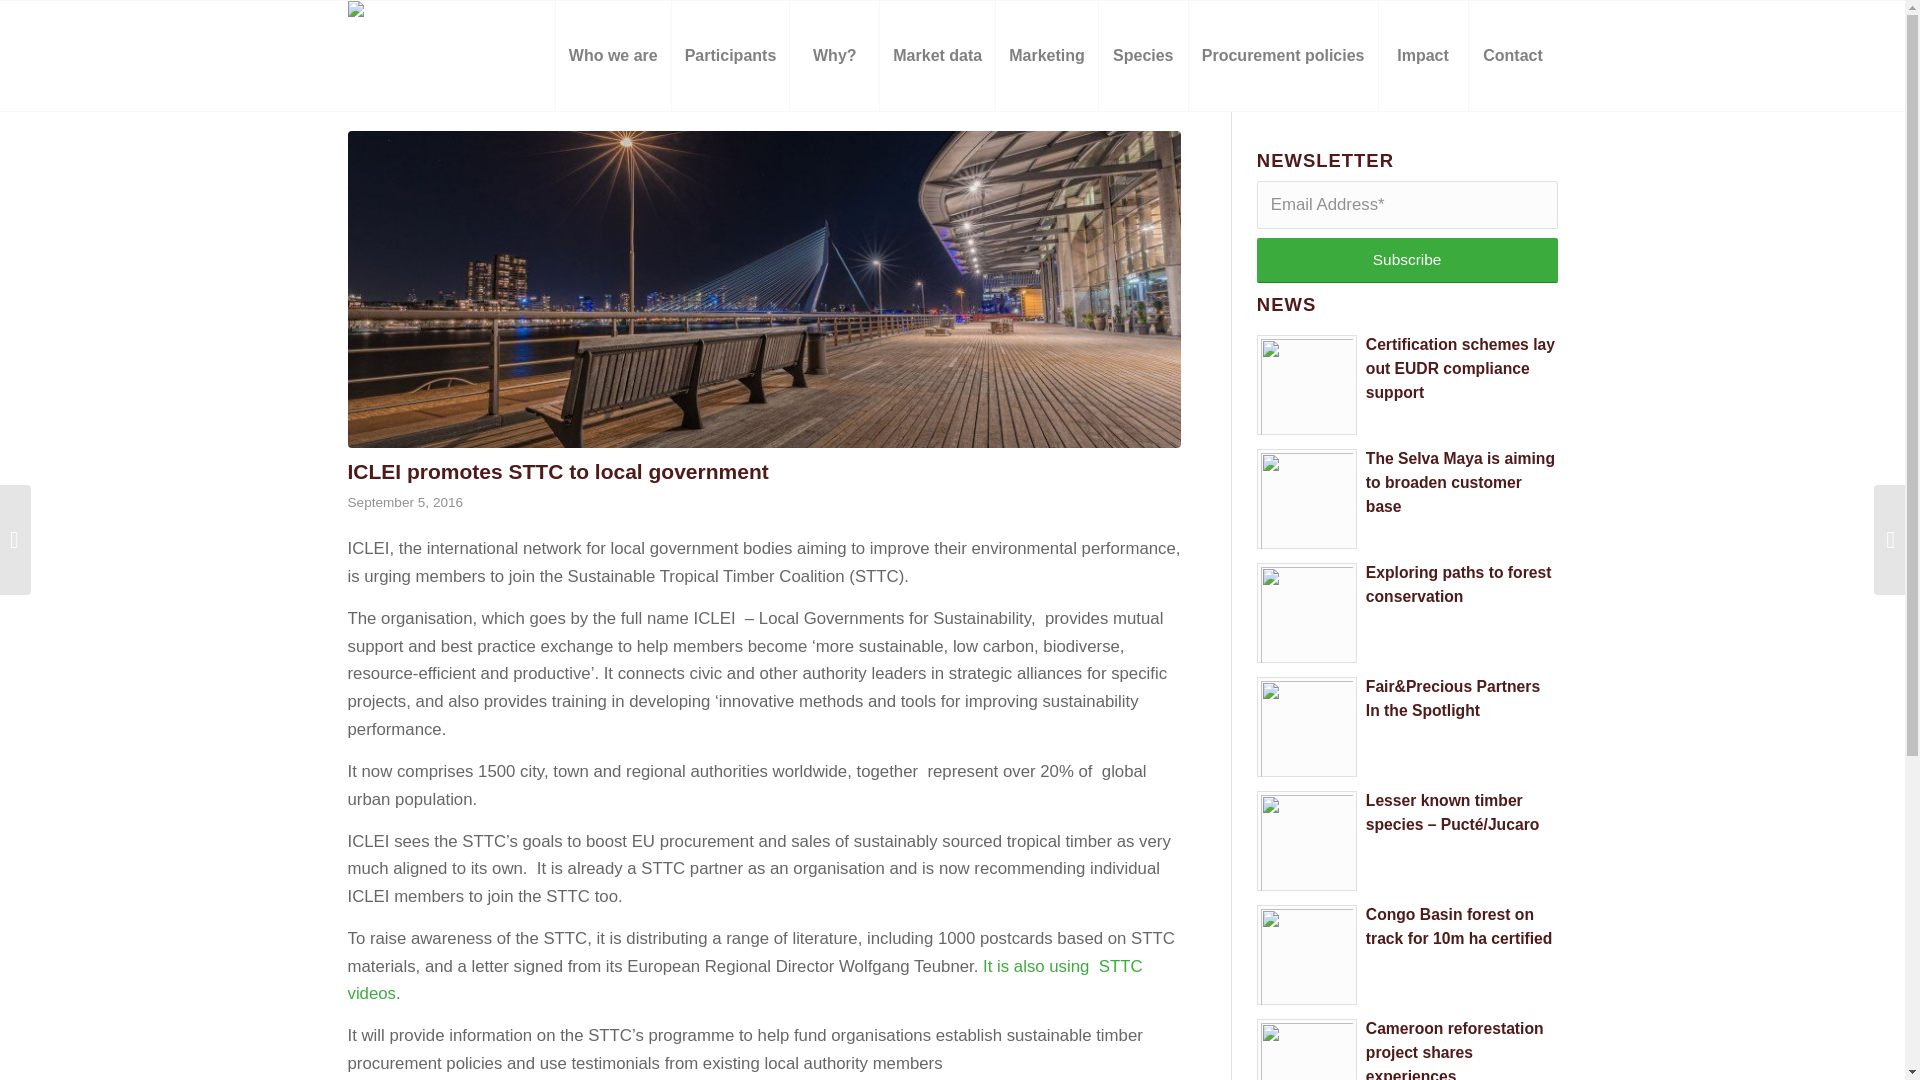 The image size is (1920, 1080). Describe the element at coordinates (1046, 56) in the screenshot. I see `Marketing` at that location.